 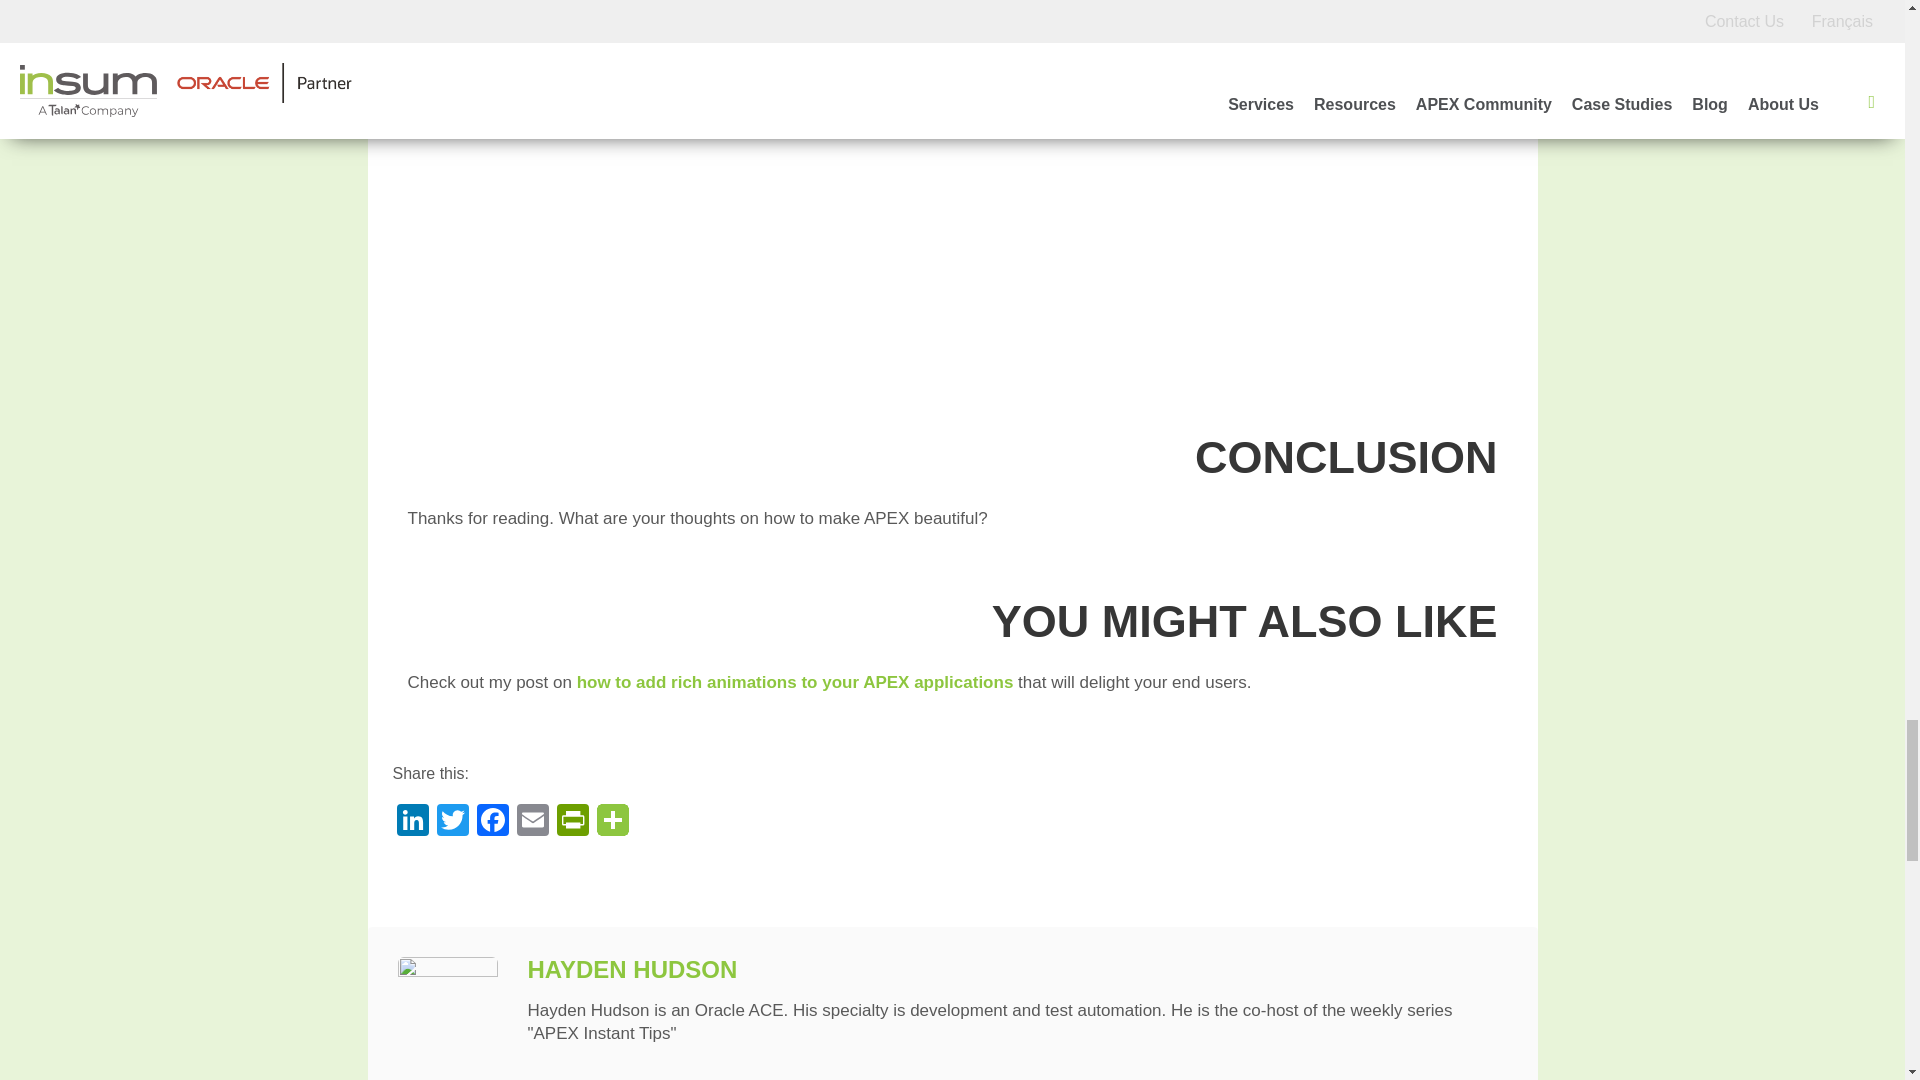 I want to click on Twitter, so click(x=452, y=822).